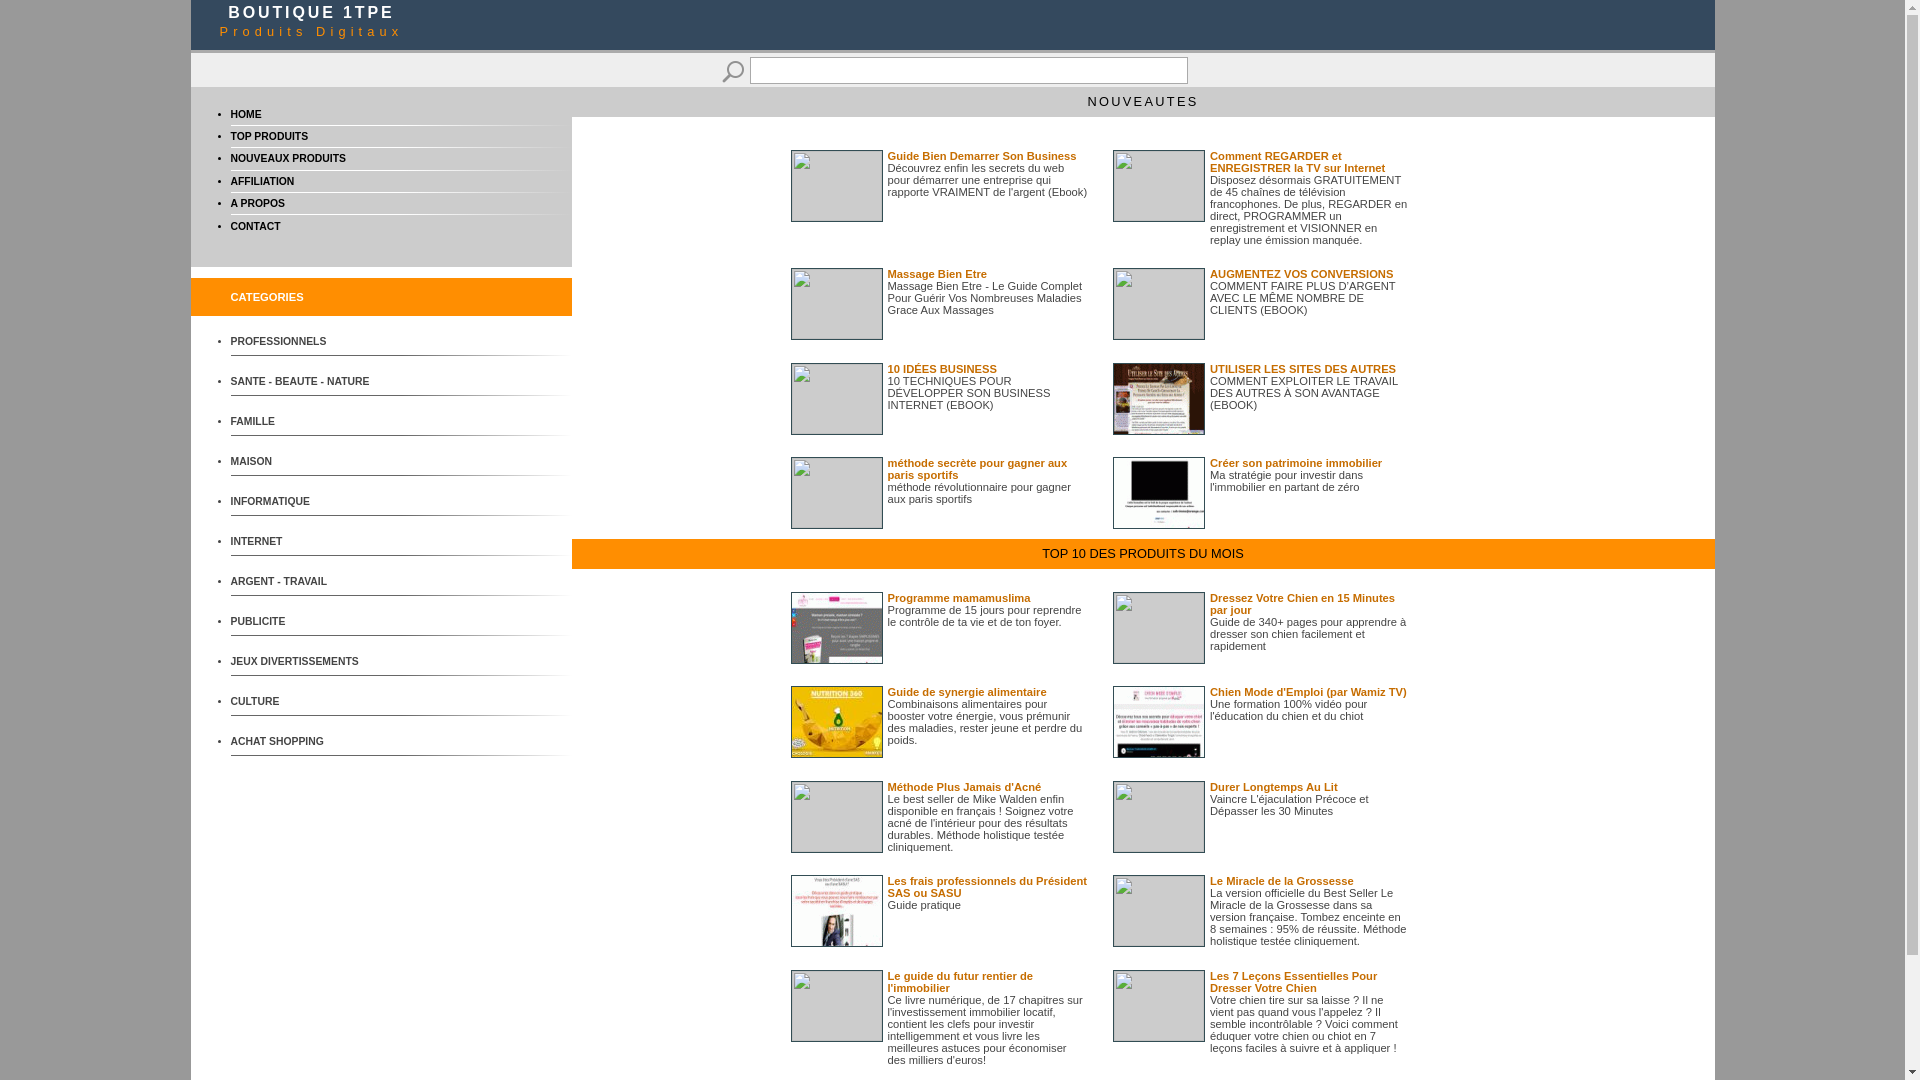 The width and height of the screenshot is (1920, 1080). What do you see at coordinates (255, 226) in the screenshot?
I see `CONTACT` at bounding box center [255, 226].